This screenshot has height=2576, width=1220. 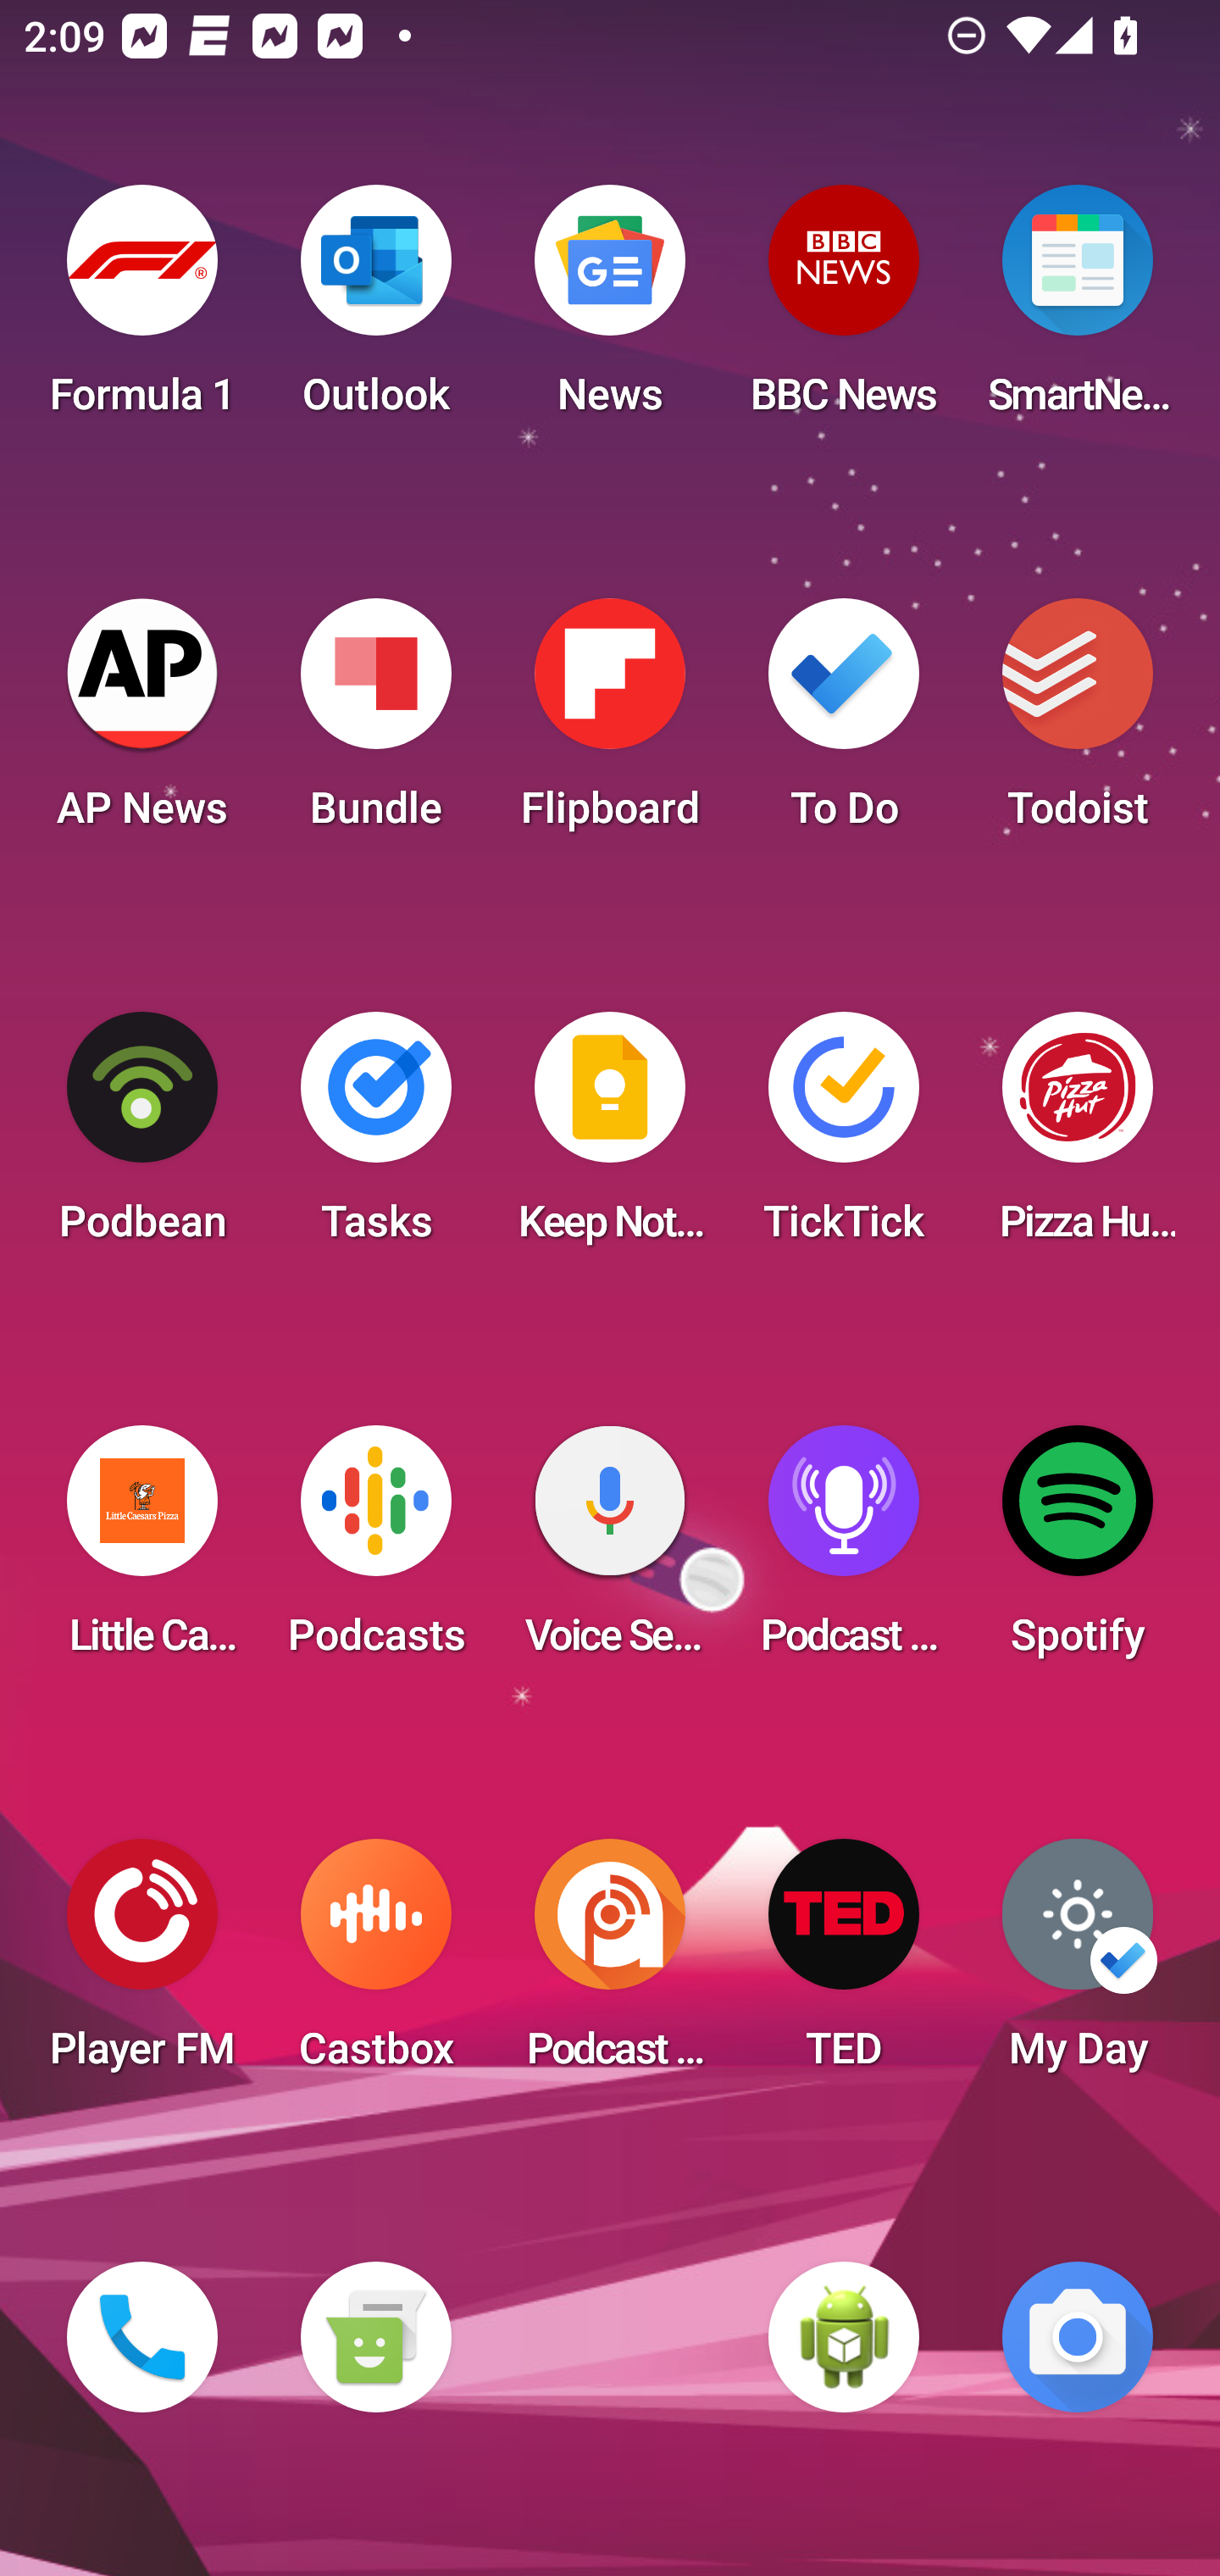 I want to click on Messaging, so click(x=375, y=2337).